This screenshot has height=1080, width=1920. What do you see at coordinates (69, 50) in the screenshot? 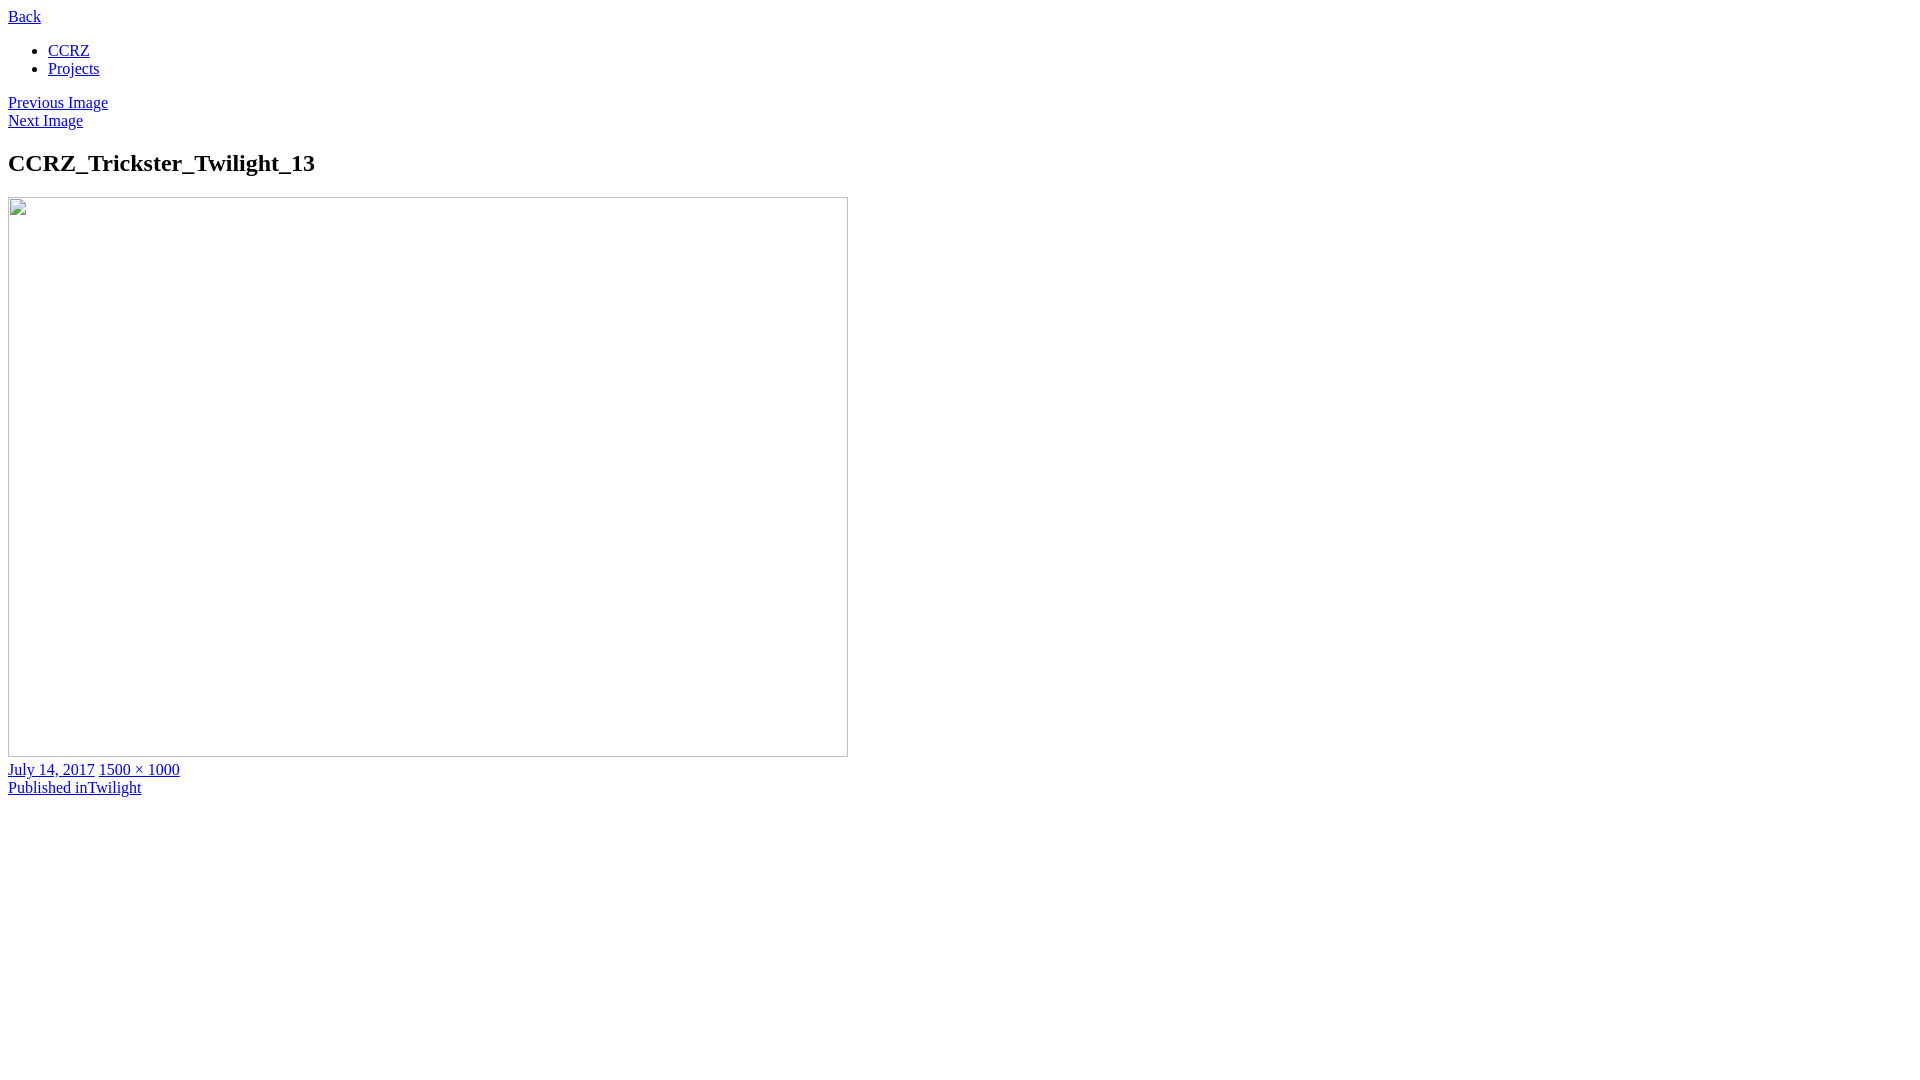
I see `CCRZ` at bounding box center [69, 50].